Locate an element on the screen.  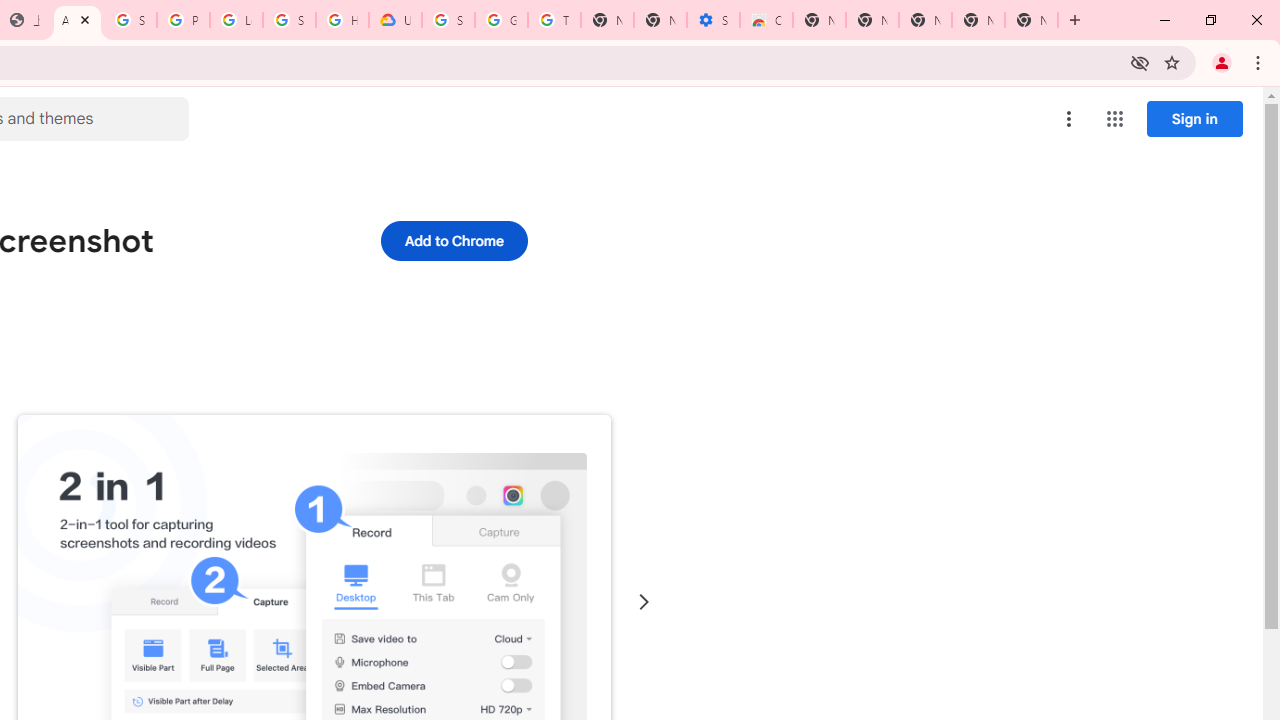
Google Account Help is located at coordinates (501, 20).